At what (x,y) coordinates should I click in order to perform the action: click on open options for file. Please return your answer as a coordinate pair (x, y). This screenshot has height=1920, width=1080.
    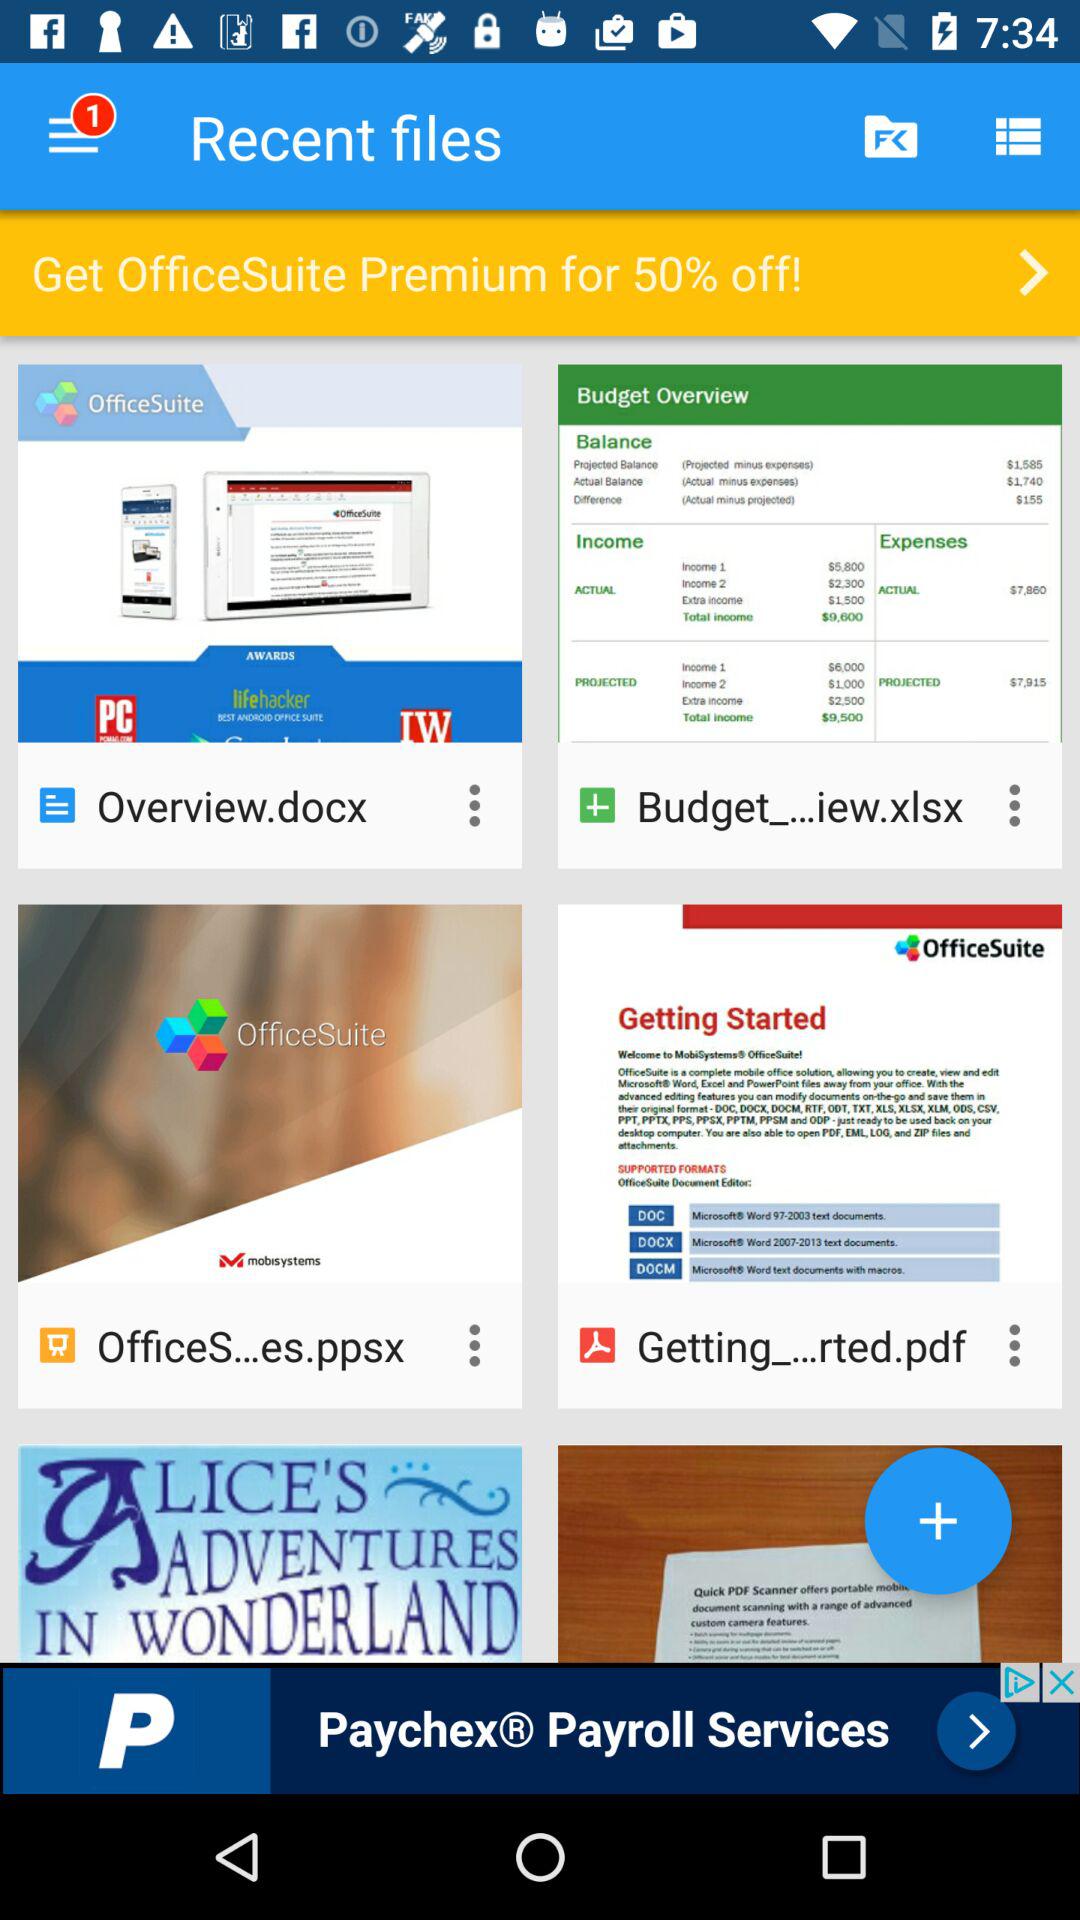
    Looking at the image, I should click on (474, 1345).